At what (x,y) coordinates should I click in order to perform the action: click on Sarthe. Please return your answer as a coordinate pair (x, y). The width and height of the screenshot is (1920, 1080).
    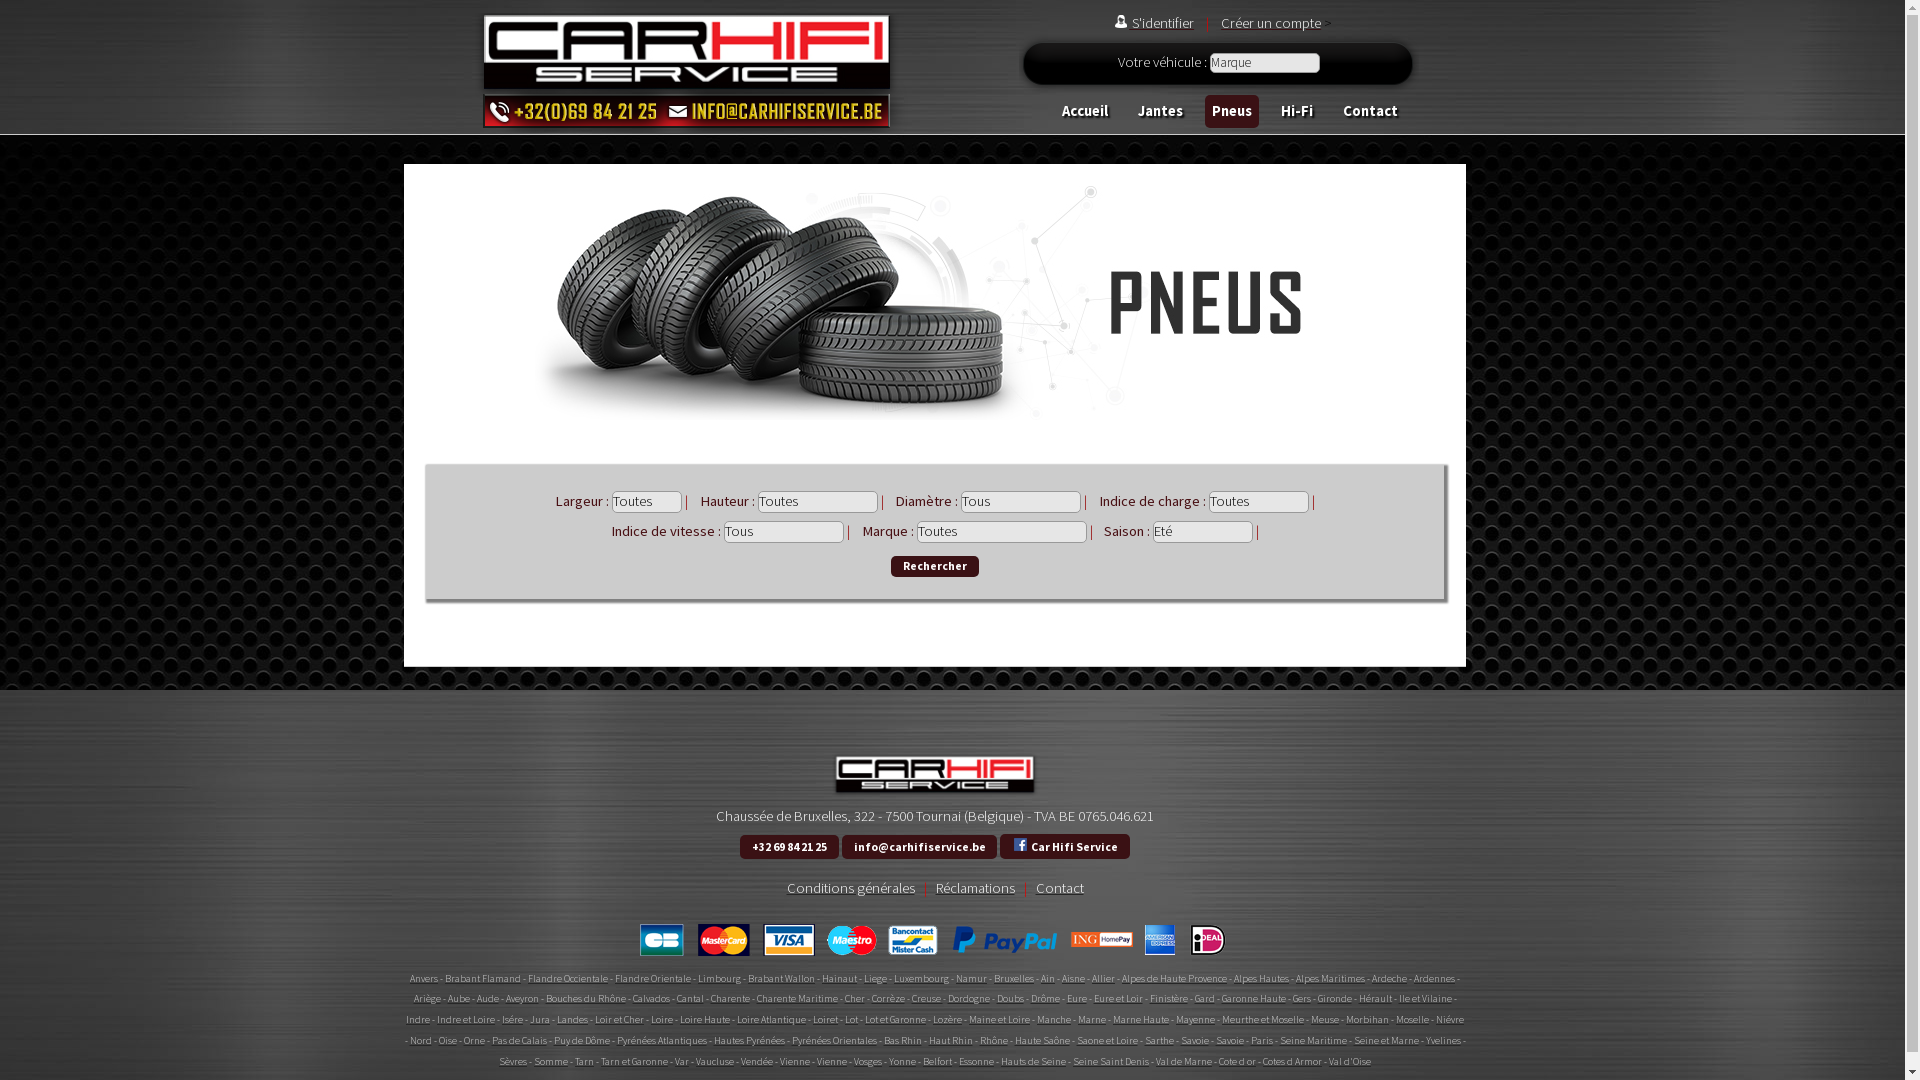
    Looking at the image, I should click on (1158, 1040).